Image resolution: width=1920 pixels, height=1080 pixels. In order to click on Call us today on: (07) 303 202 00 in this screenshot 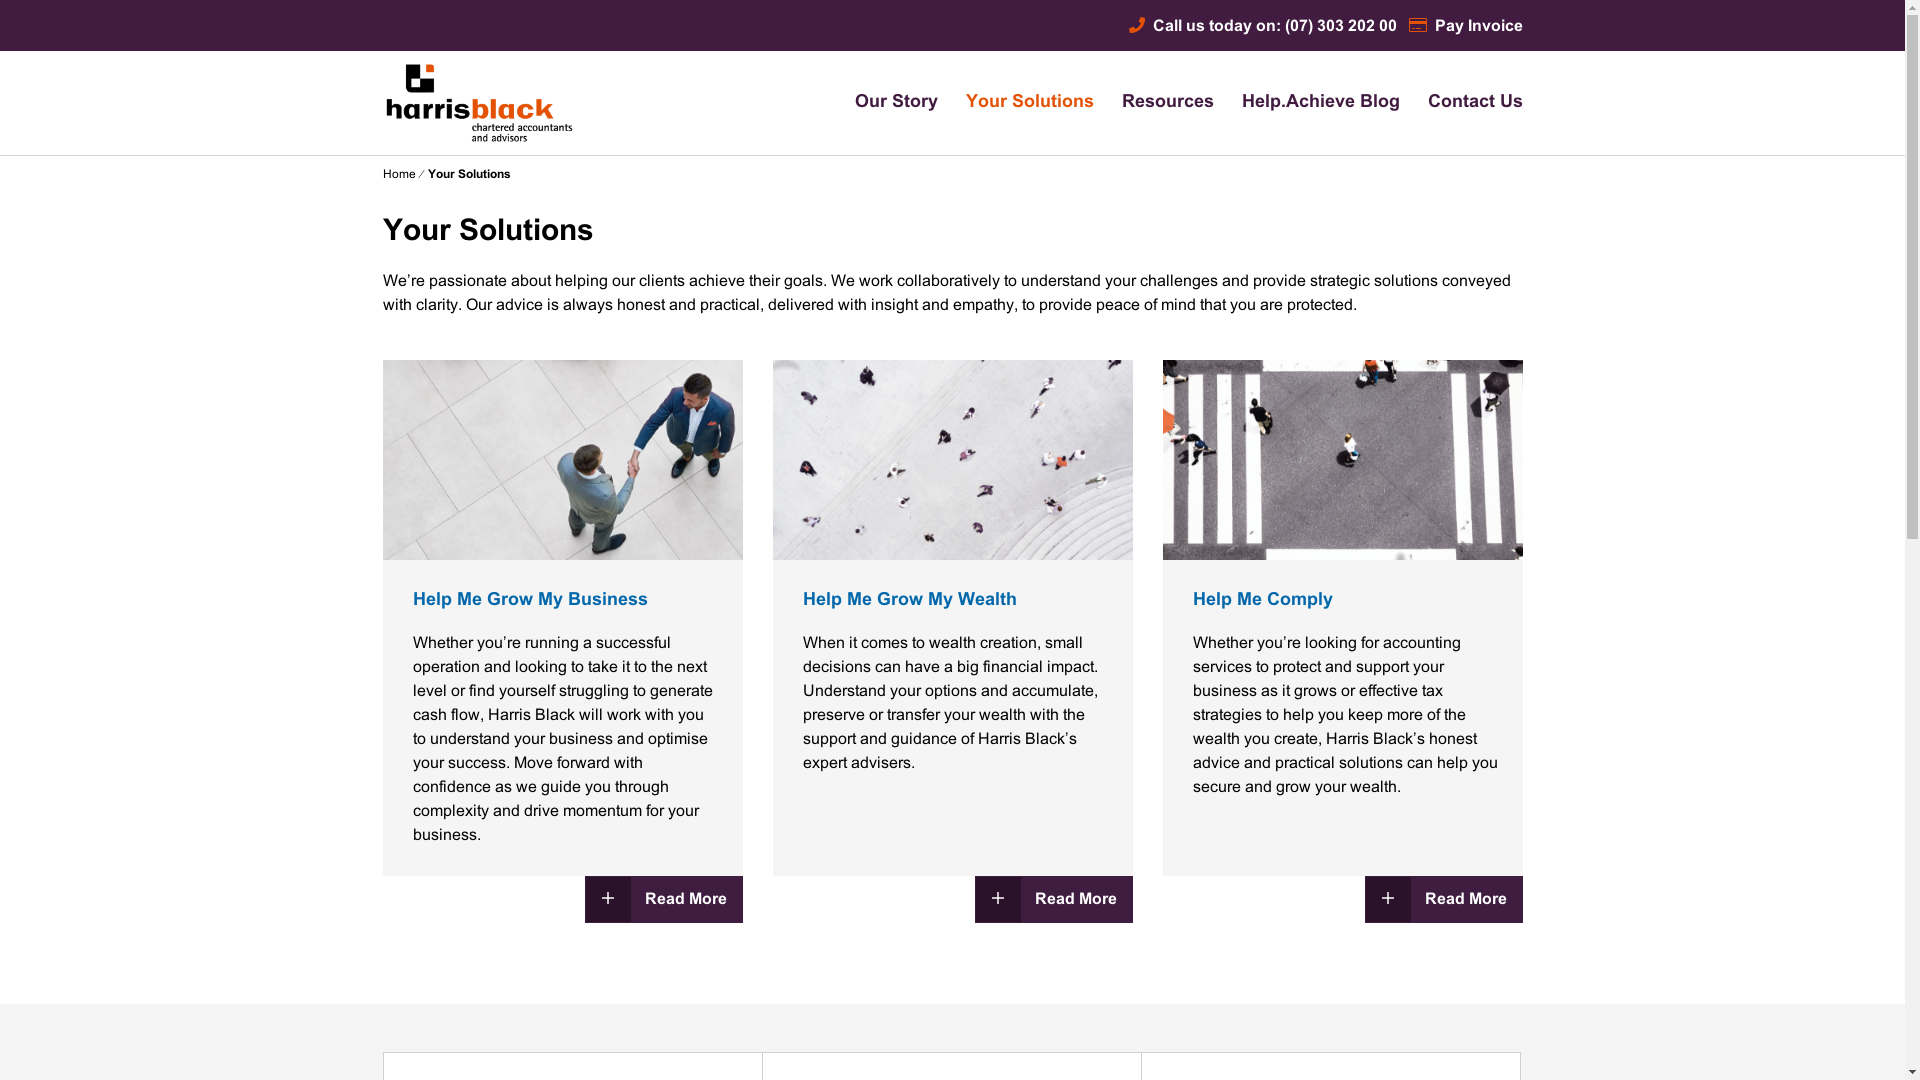, I will do `click(1262, 26)`.